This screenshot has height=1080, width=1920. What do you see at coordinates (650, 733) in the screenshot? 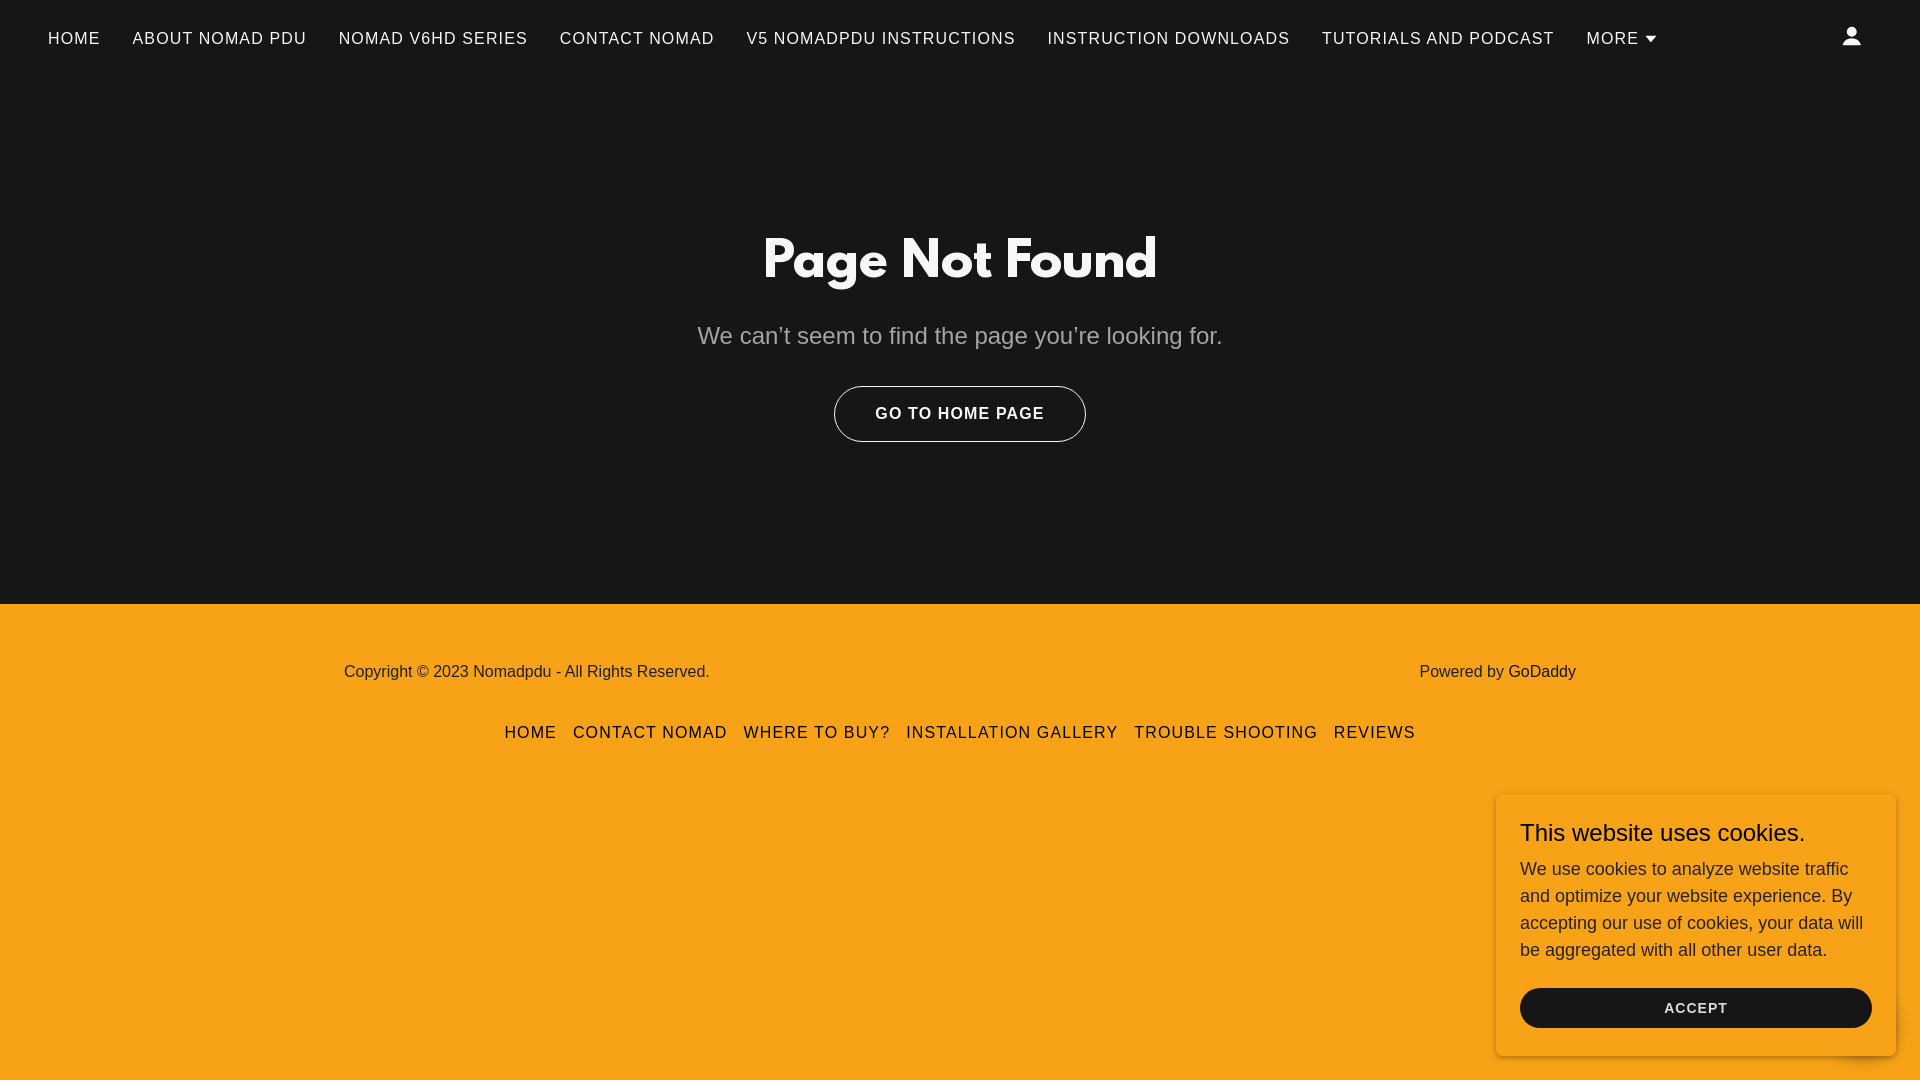
I see `CONTACT NOMAD` at bounding box center [650, 733].